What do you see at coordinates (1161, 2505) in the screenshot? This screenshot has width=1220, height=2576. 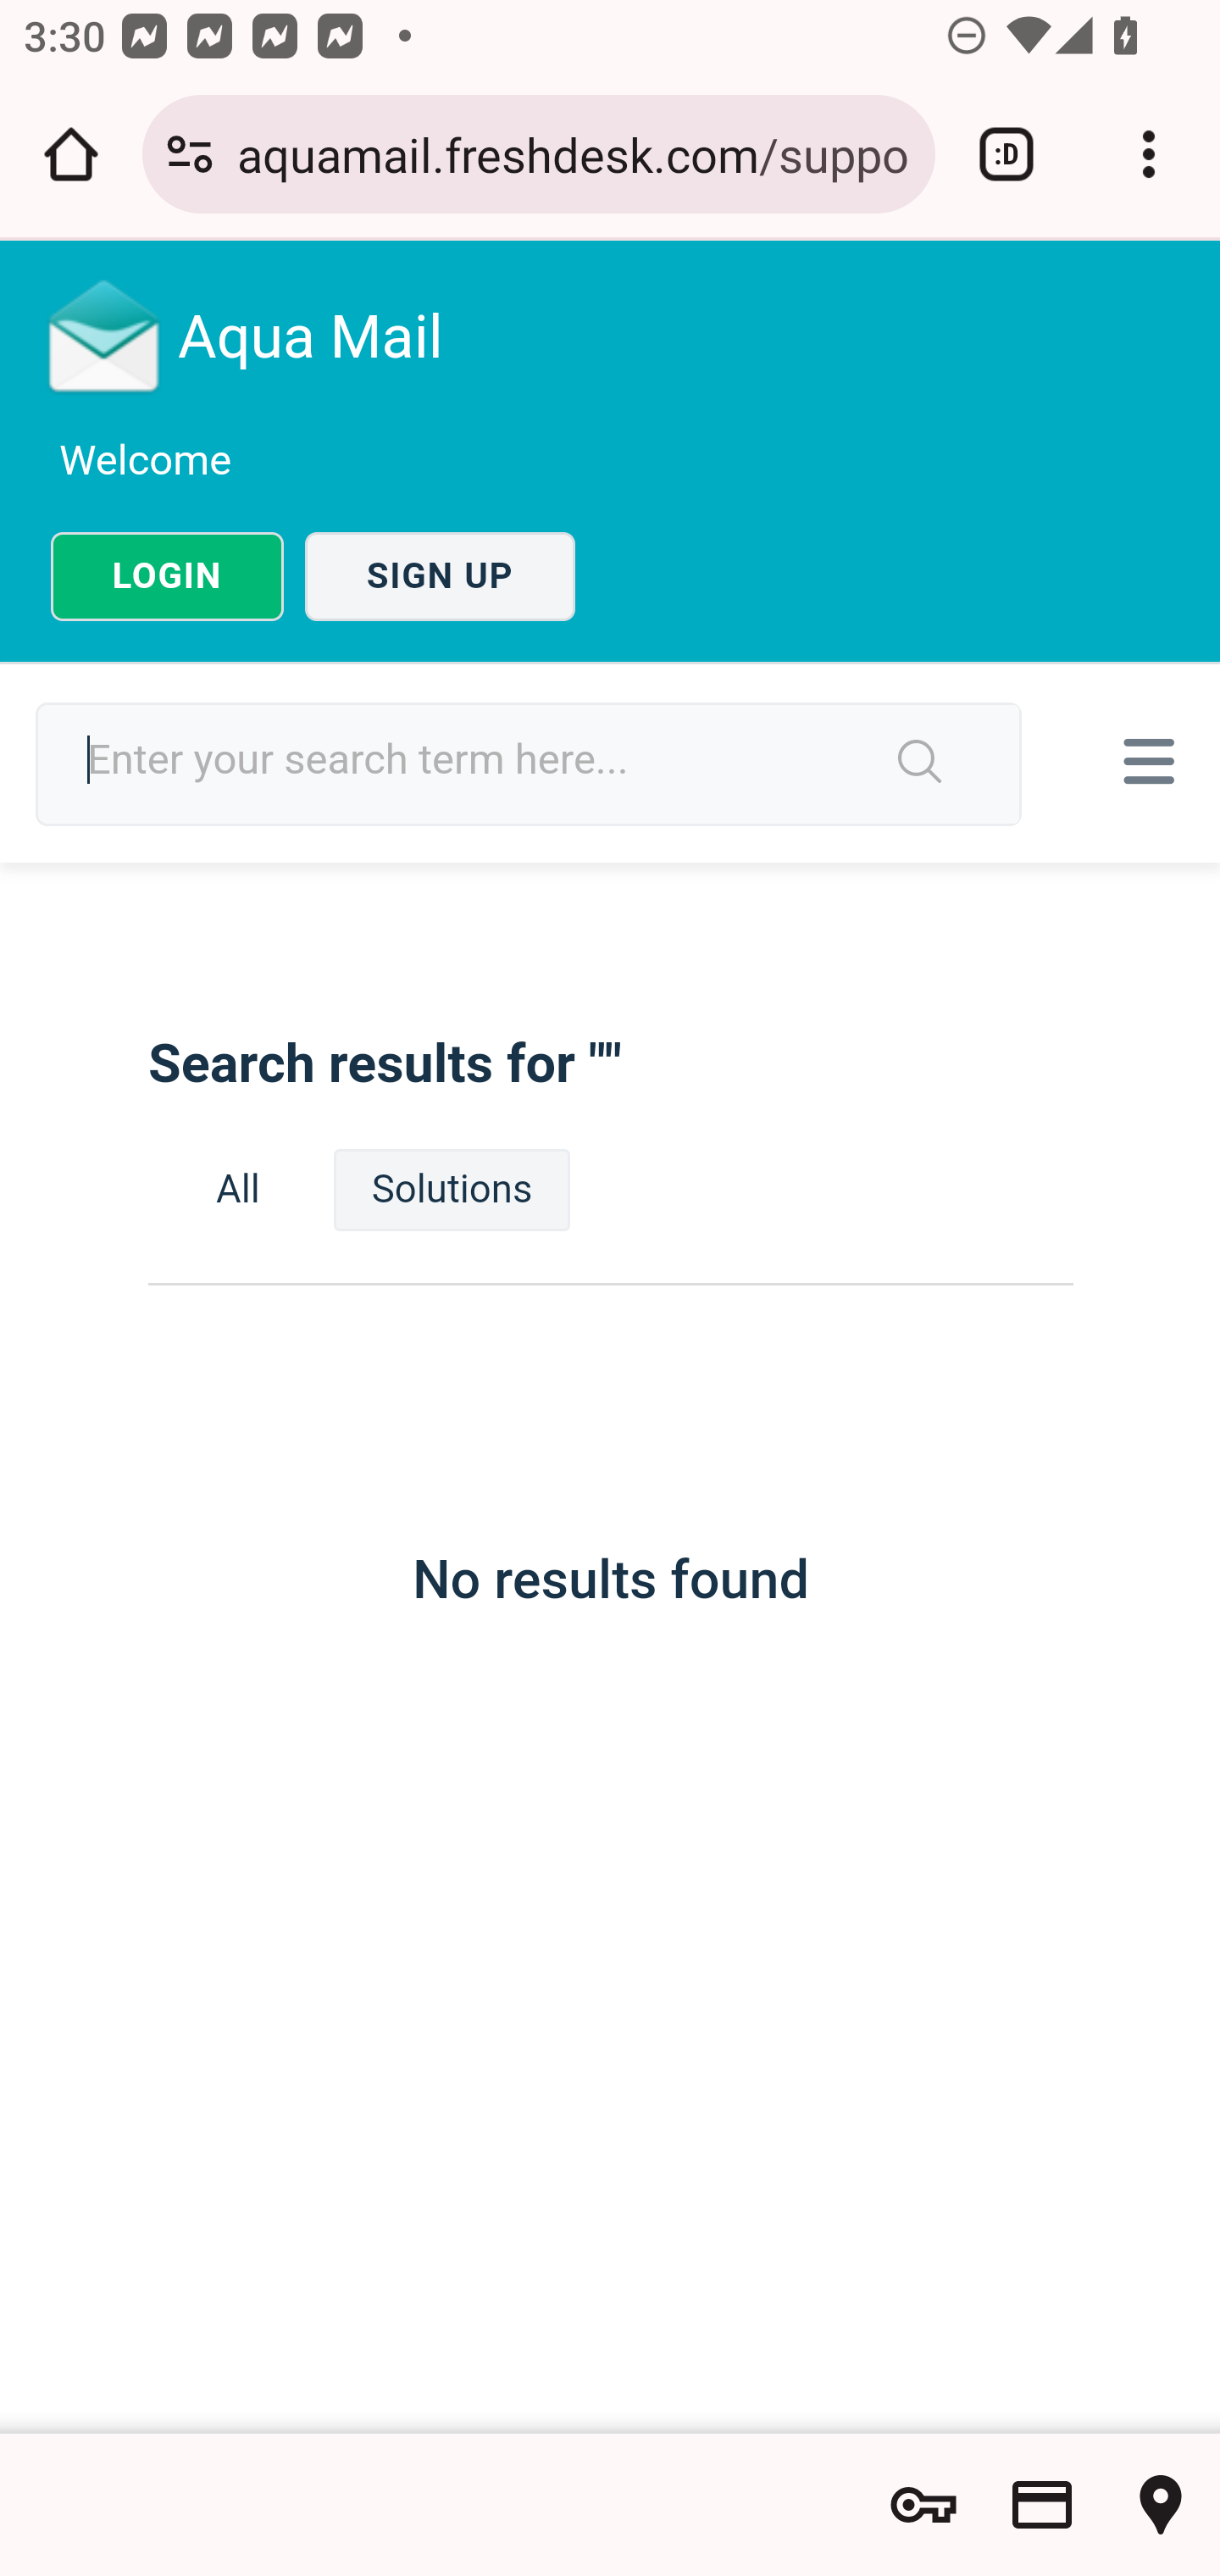 I see `Show saved addresses` at bounding box center [1161, 2505].